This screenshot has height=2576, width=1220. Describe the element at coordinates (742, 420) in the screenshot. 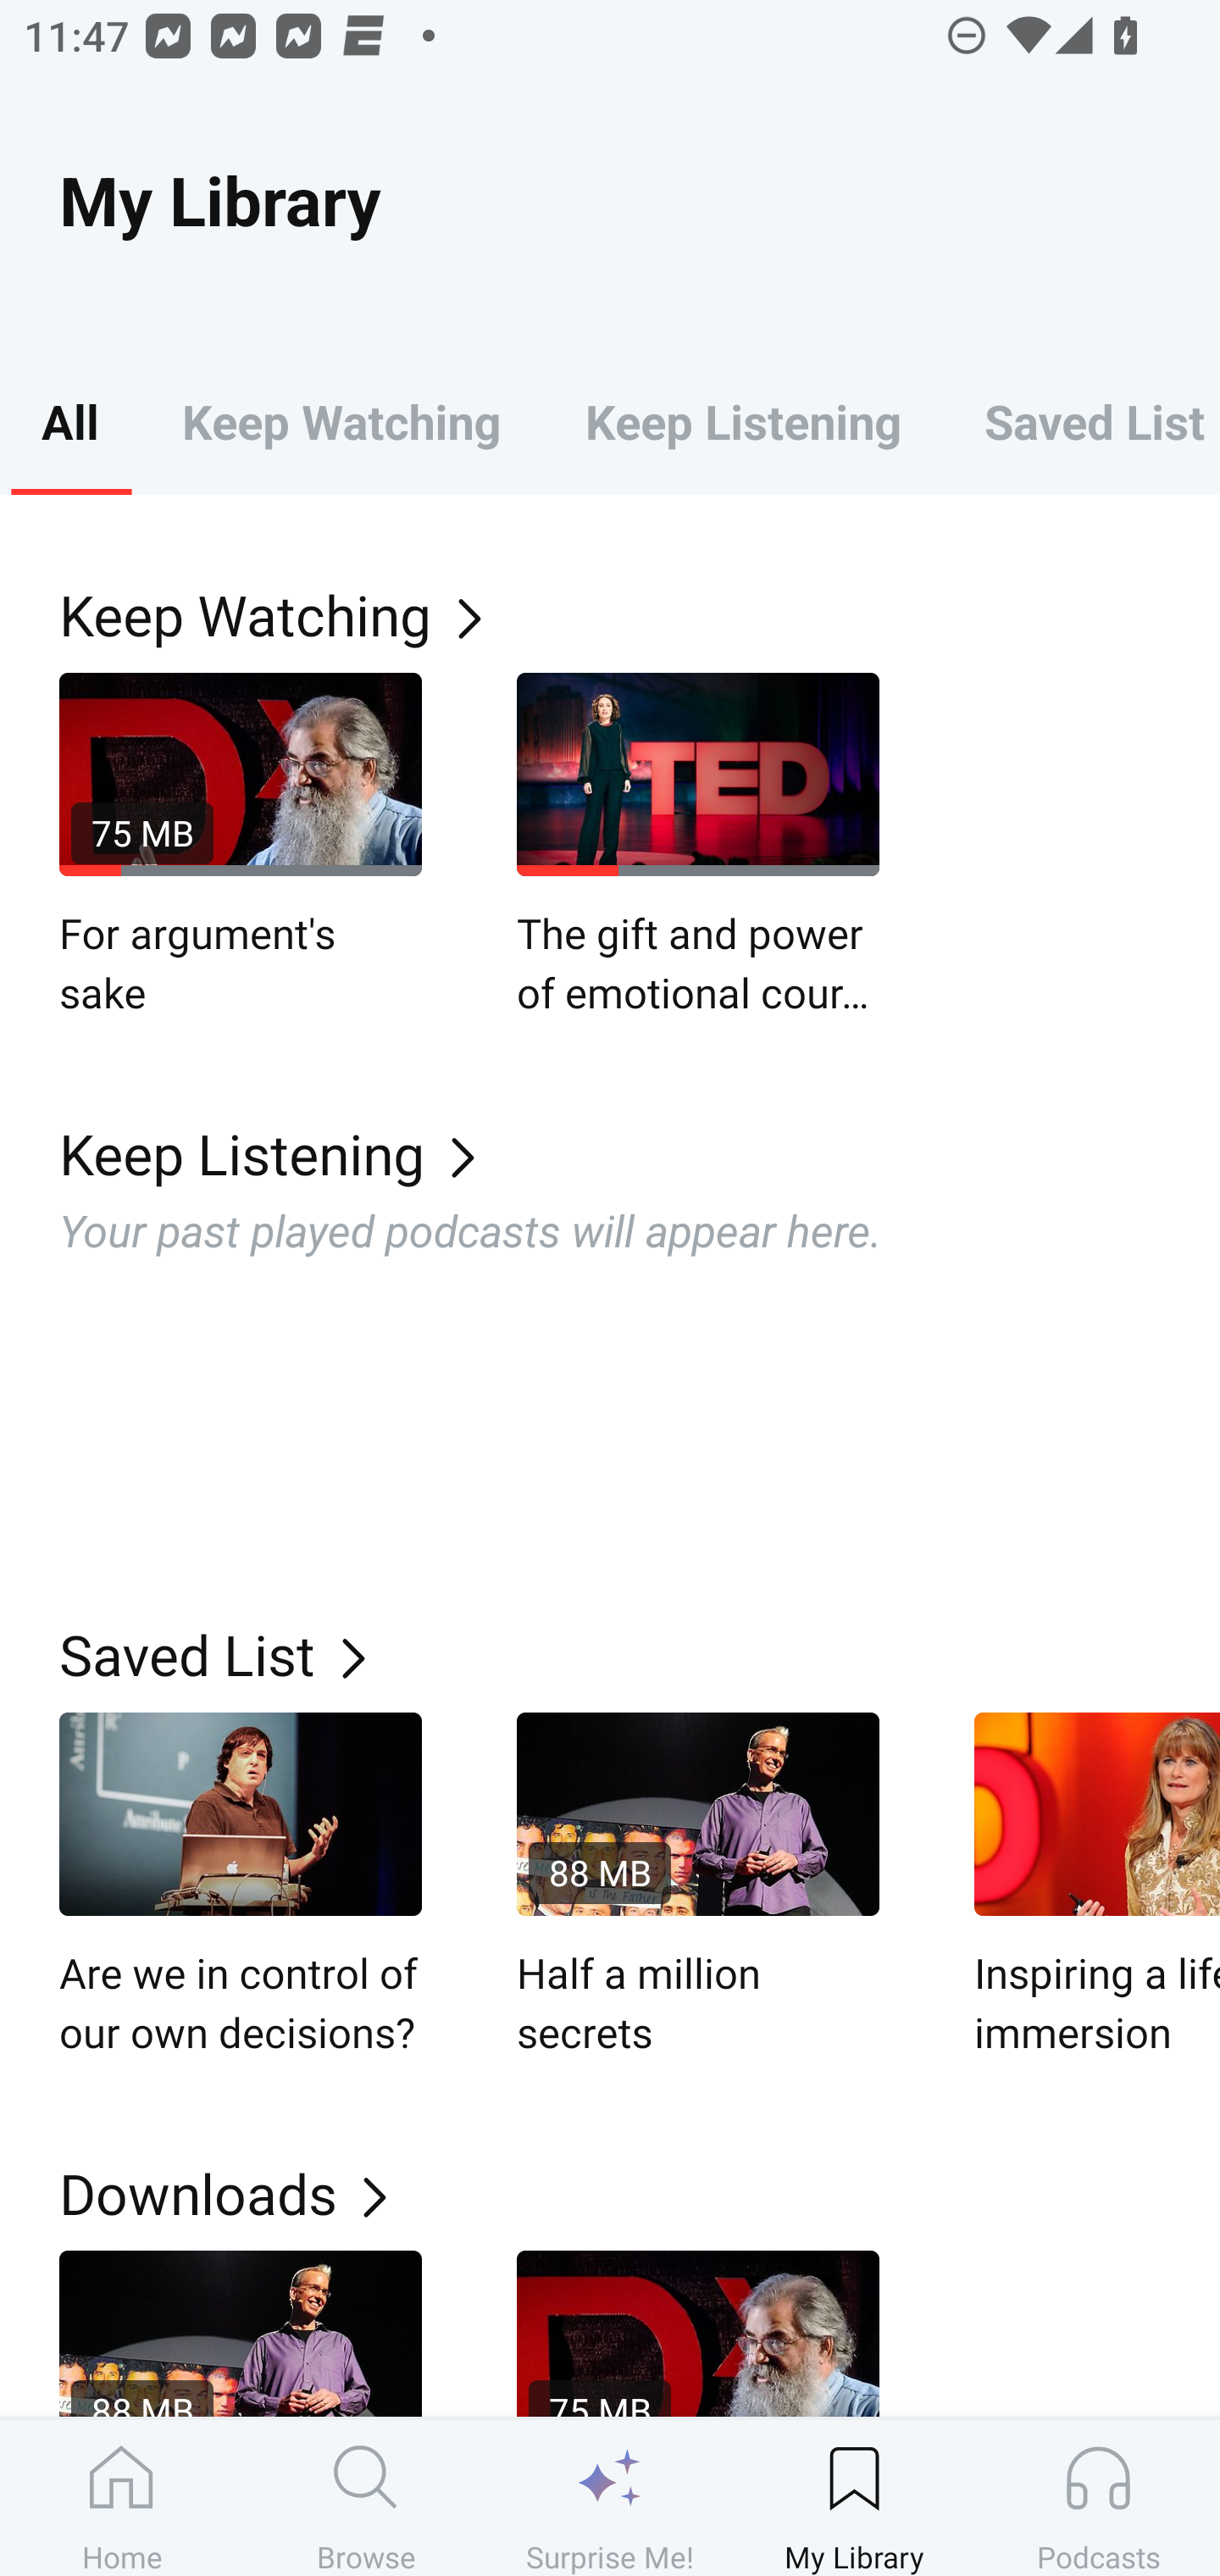

I see `Keep Listening` at that location.